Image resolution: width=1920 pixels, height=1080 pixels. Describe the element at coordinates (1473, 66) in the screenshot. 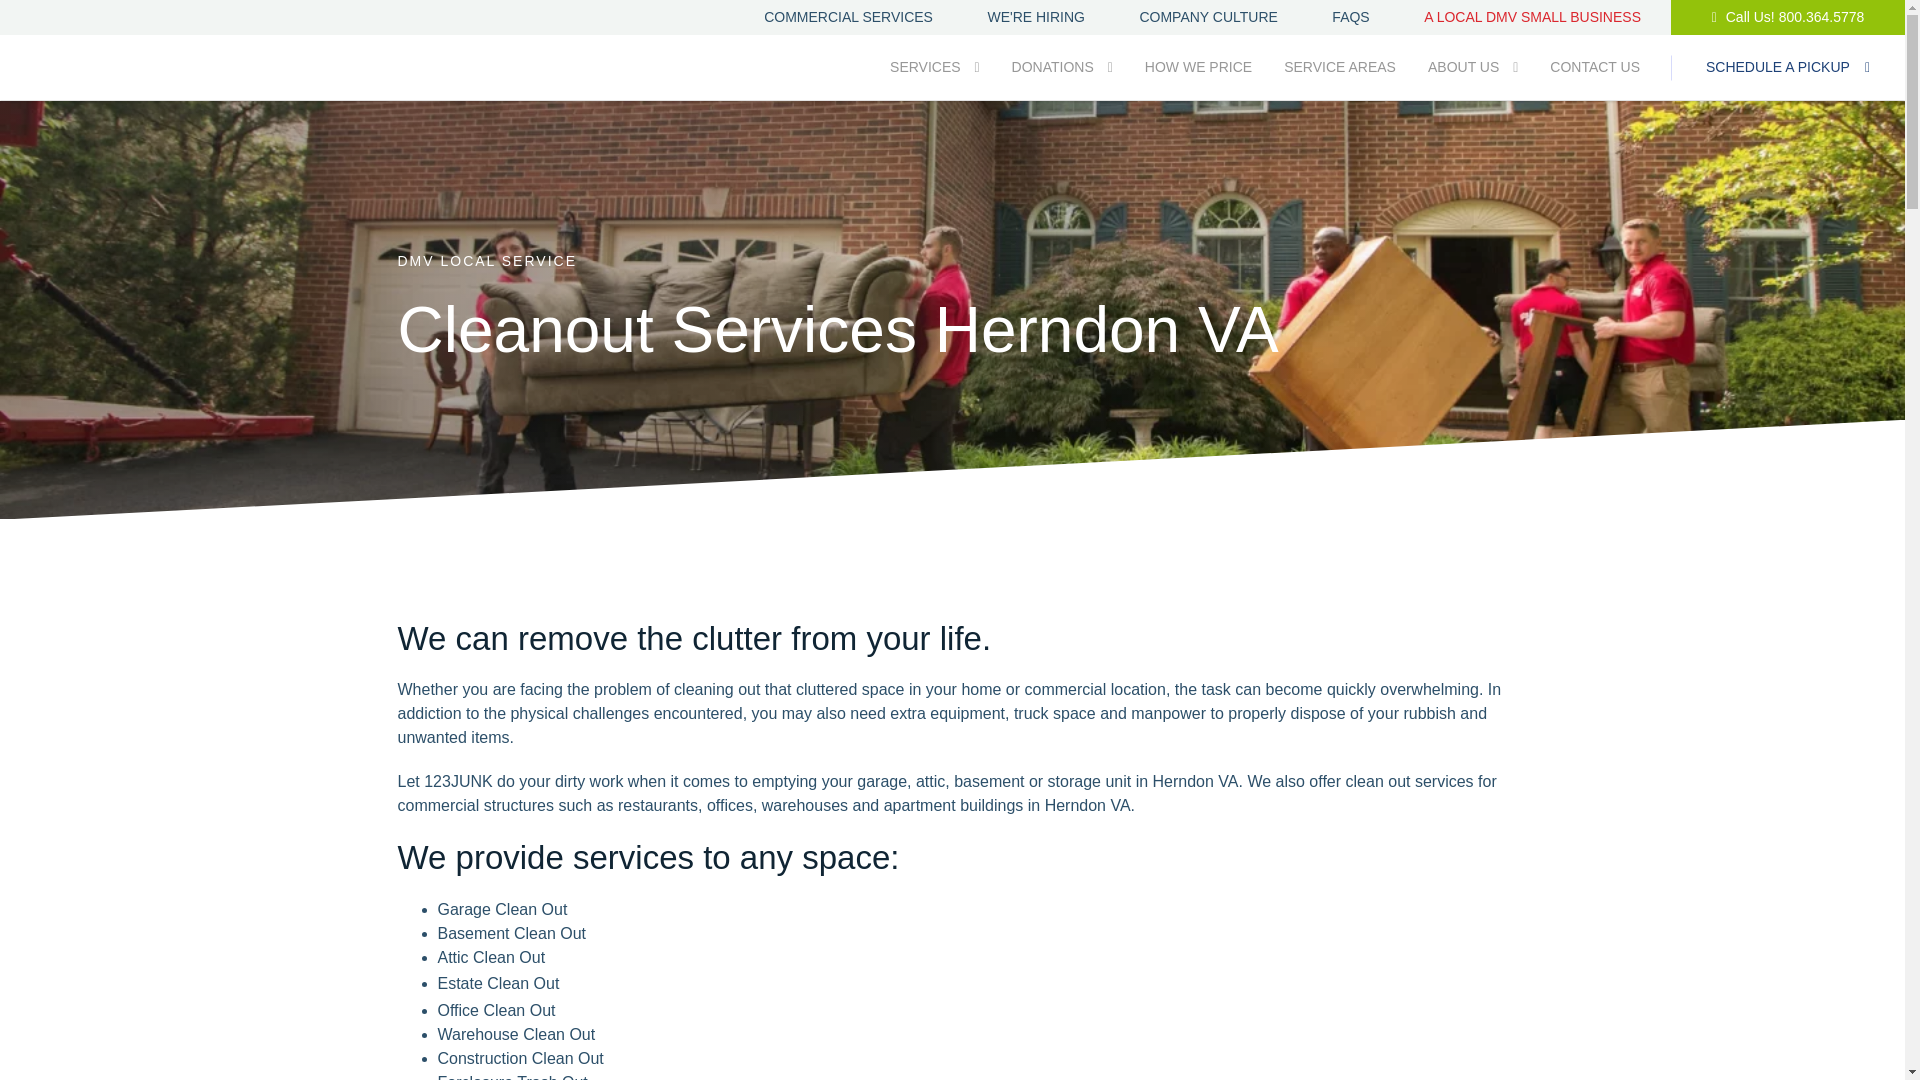

I see `ABOUT US` at that location.